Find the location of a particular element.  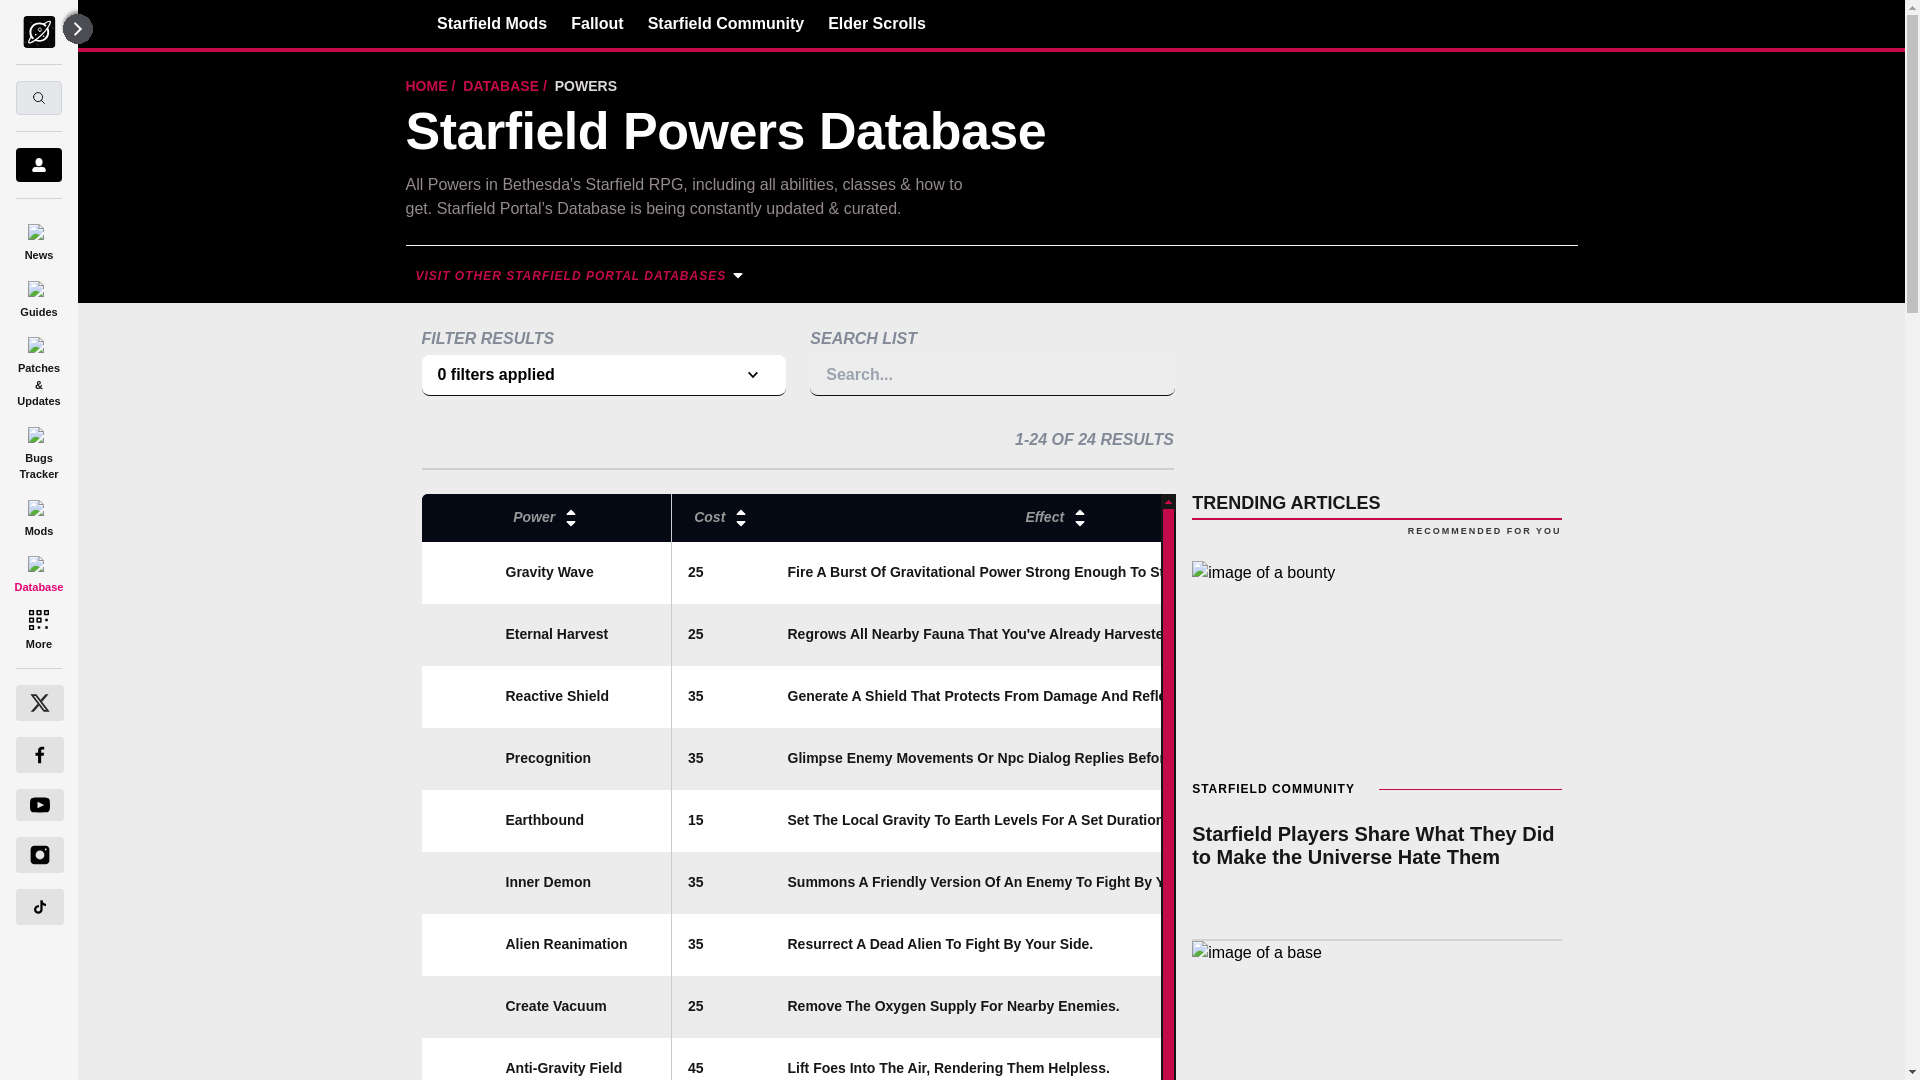

News is located at coordinates (38, 238).